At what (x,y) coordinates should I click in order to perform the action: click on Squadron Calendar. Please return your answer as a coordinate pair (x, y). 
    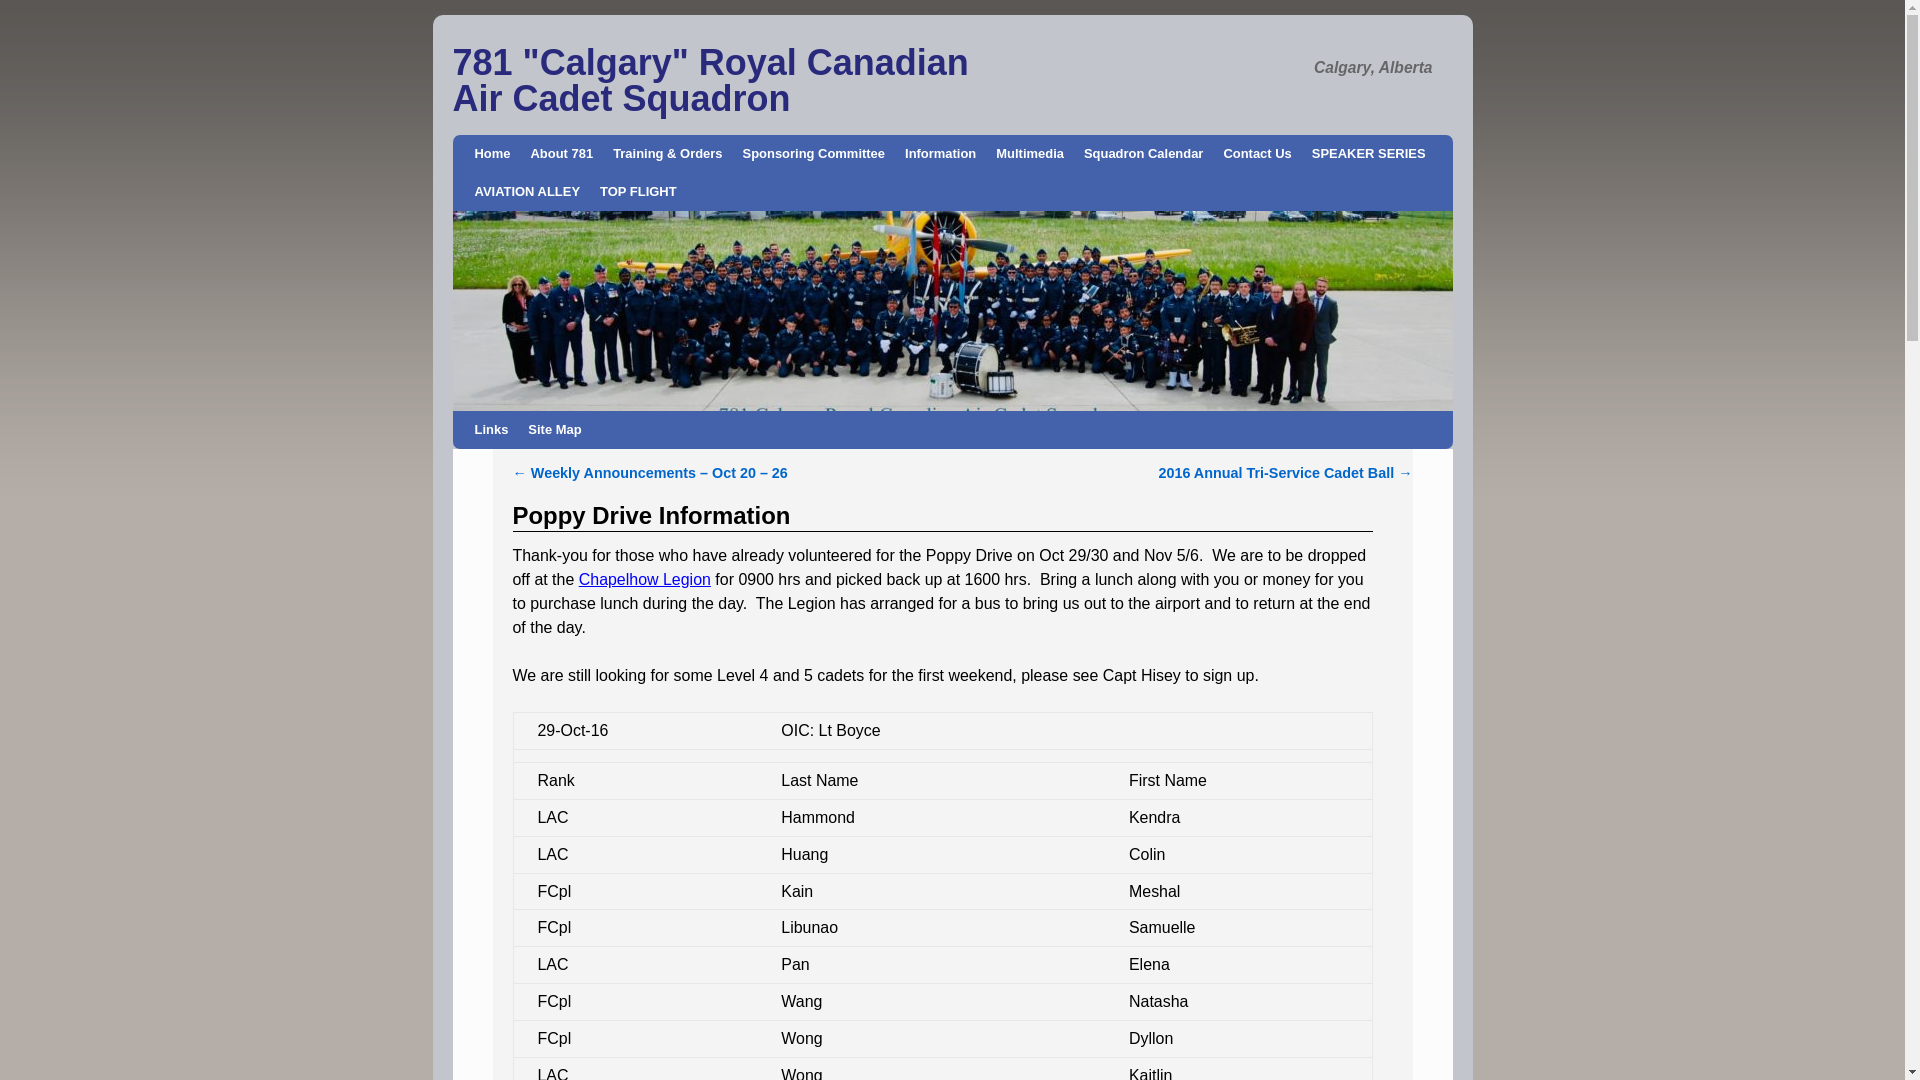
    Looking at the image, I should click on (1144, 154).